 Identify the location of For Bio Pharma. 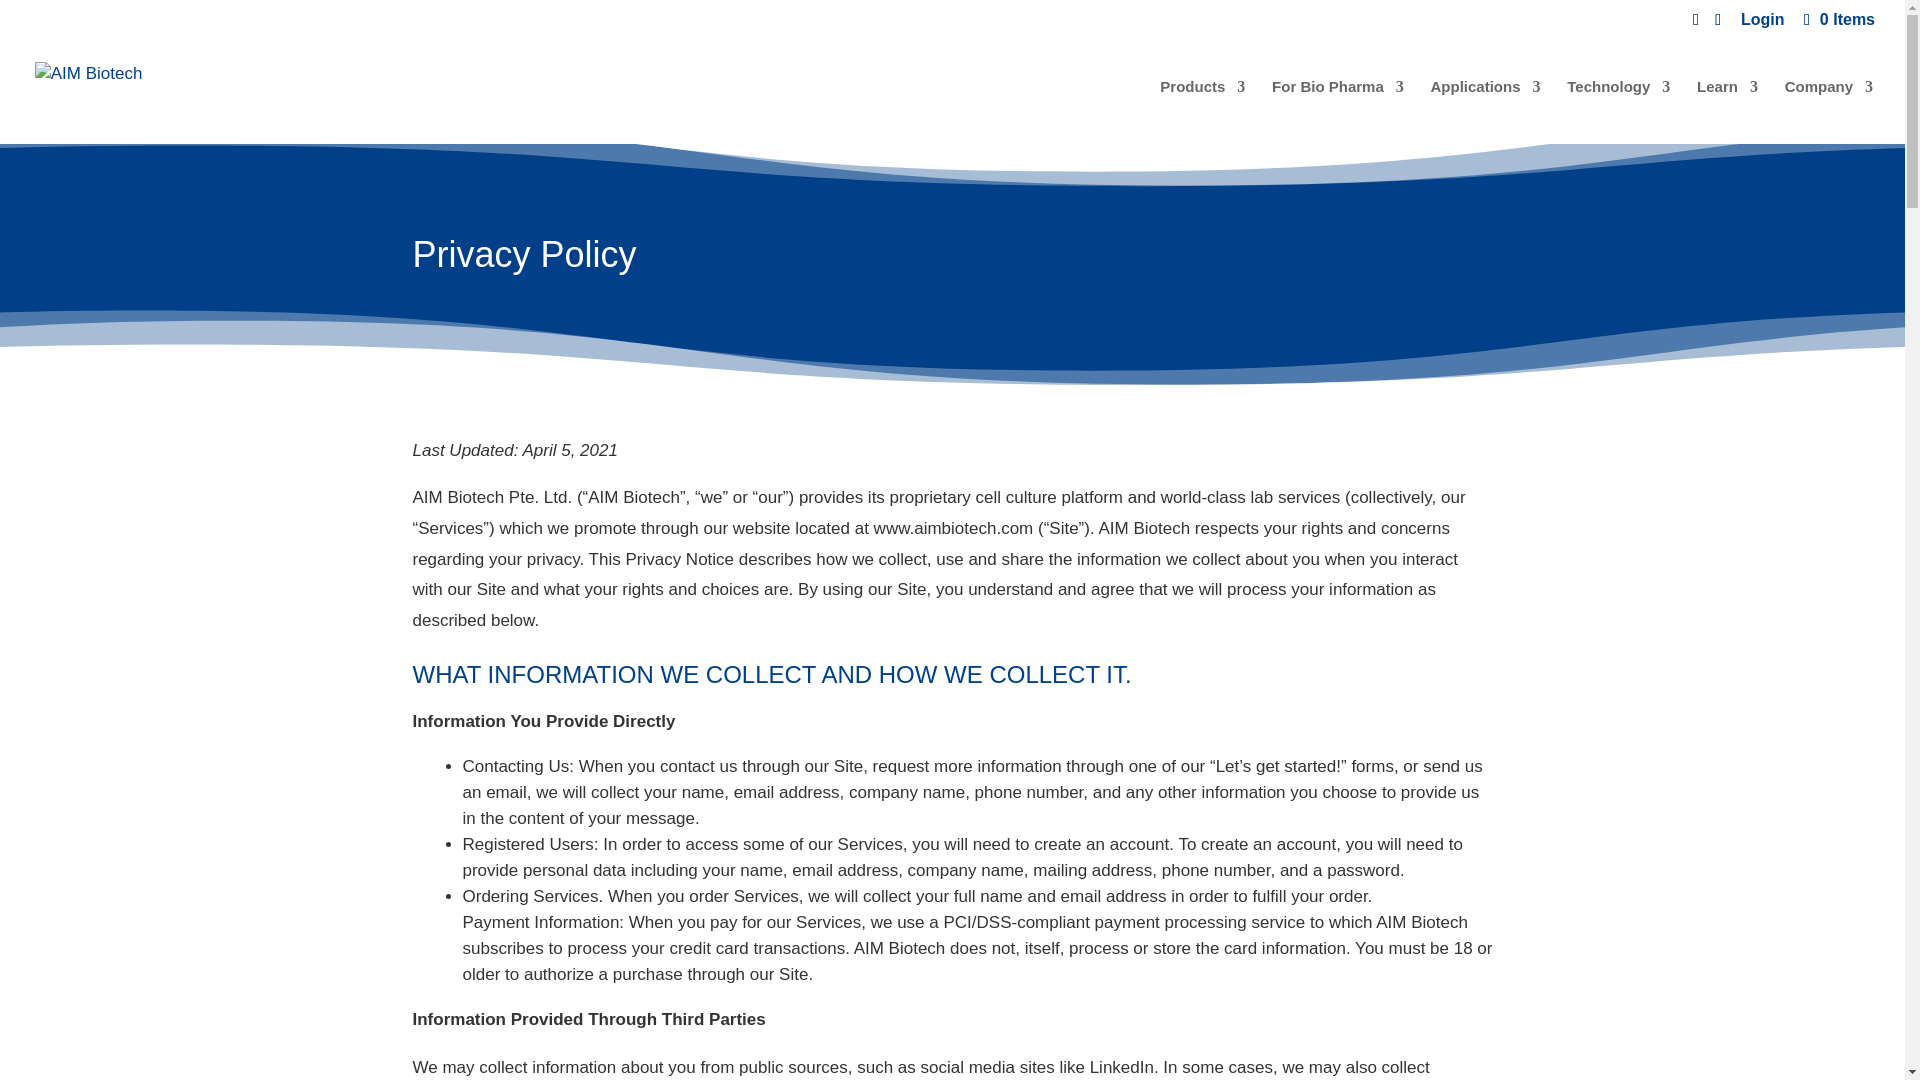
(1337, 111).